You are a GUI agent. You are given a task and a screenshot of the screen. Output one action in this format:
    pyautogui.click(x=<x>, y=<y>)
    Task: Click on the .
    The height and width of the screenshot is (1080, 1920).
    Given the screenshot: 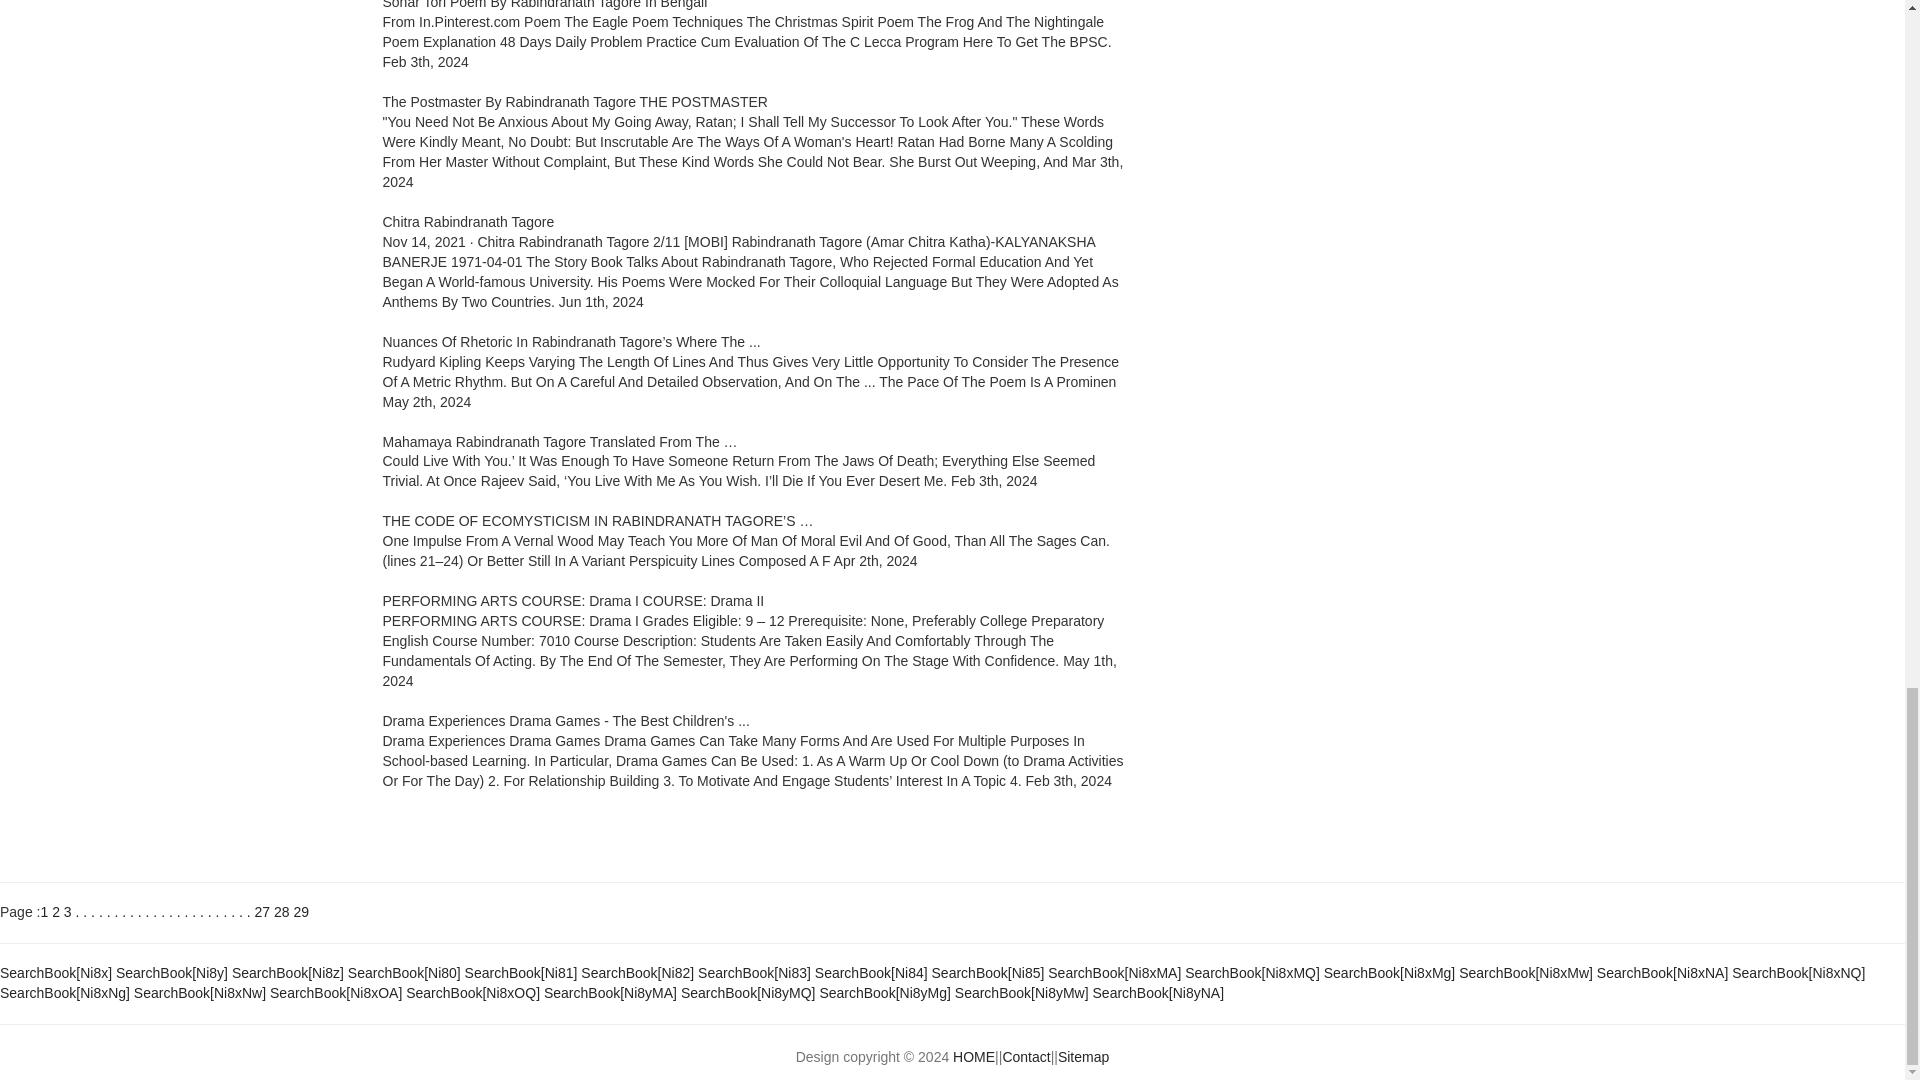 What is the action you would take?
    pyautogui.click(x=84, y=912)
    